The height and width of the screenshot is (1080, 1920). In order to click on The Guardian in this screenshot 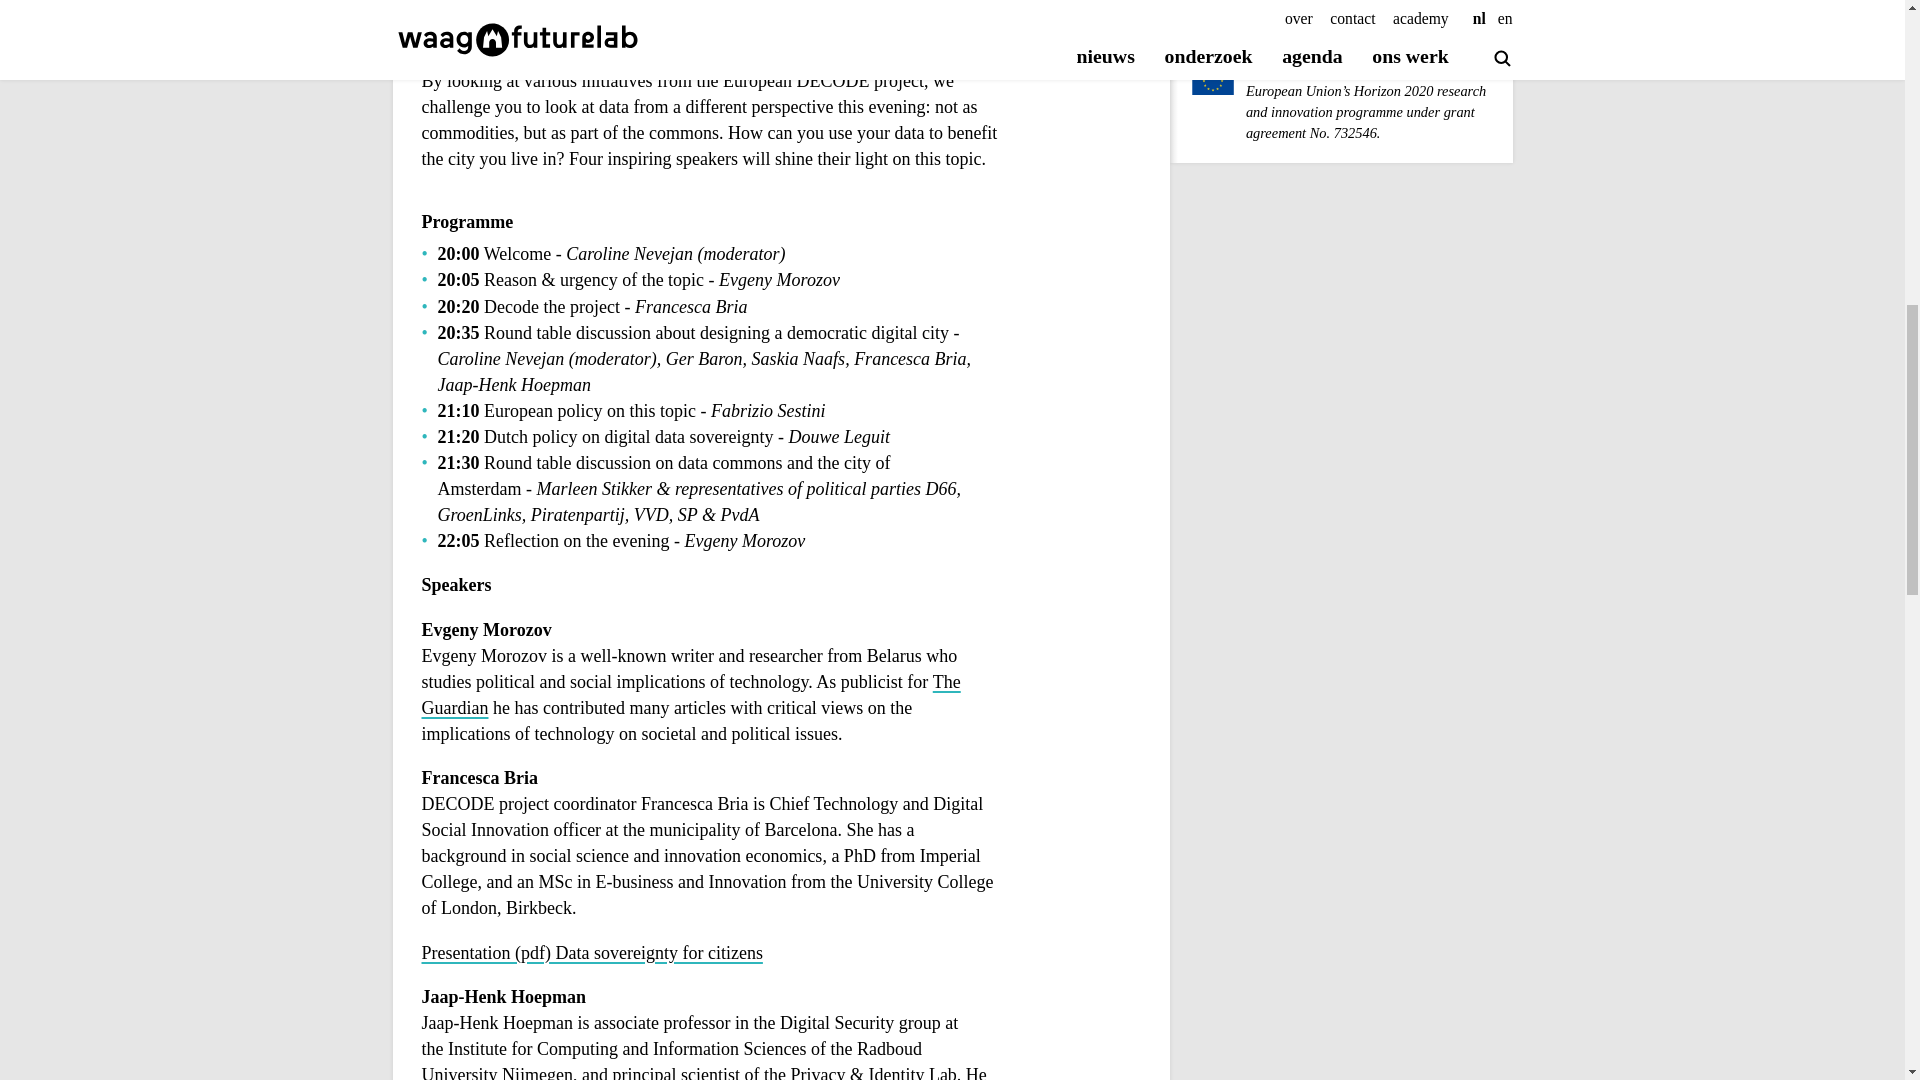, I will do `click(692, 696)`.